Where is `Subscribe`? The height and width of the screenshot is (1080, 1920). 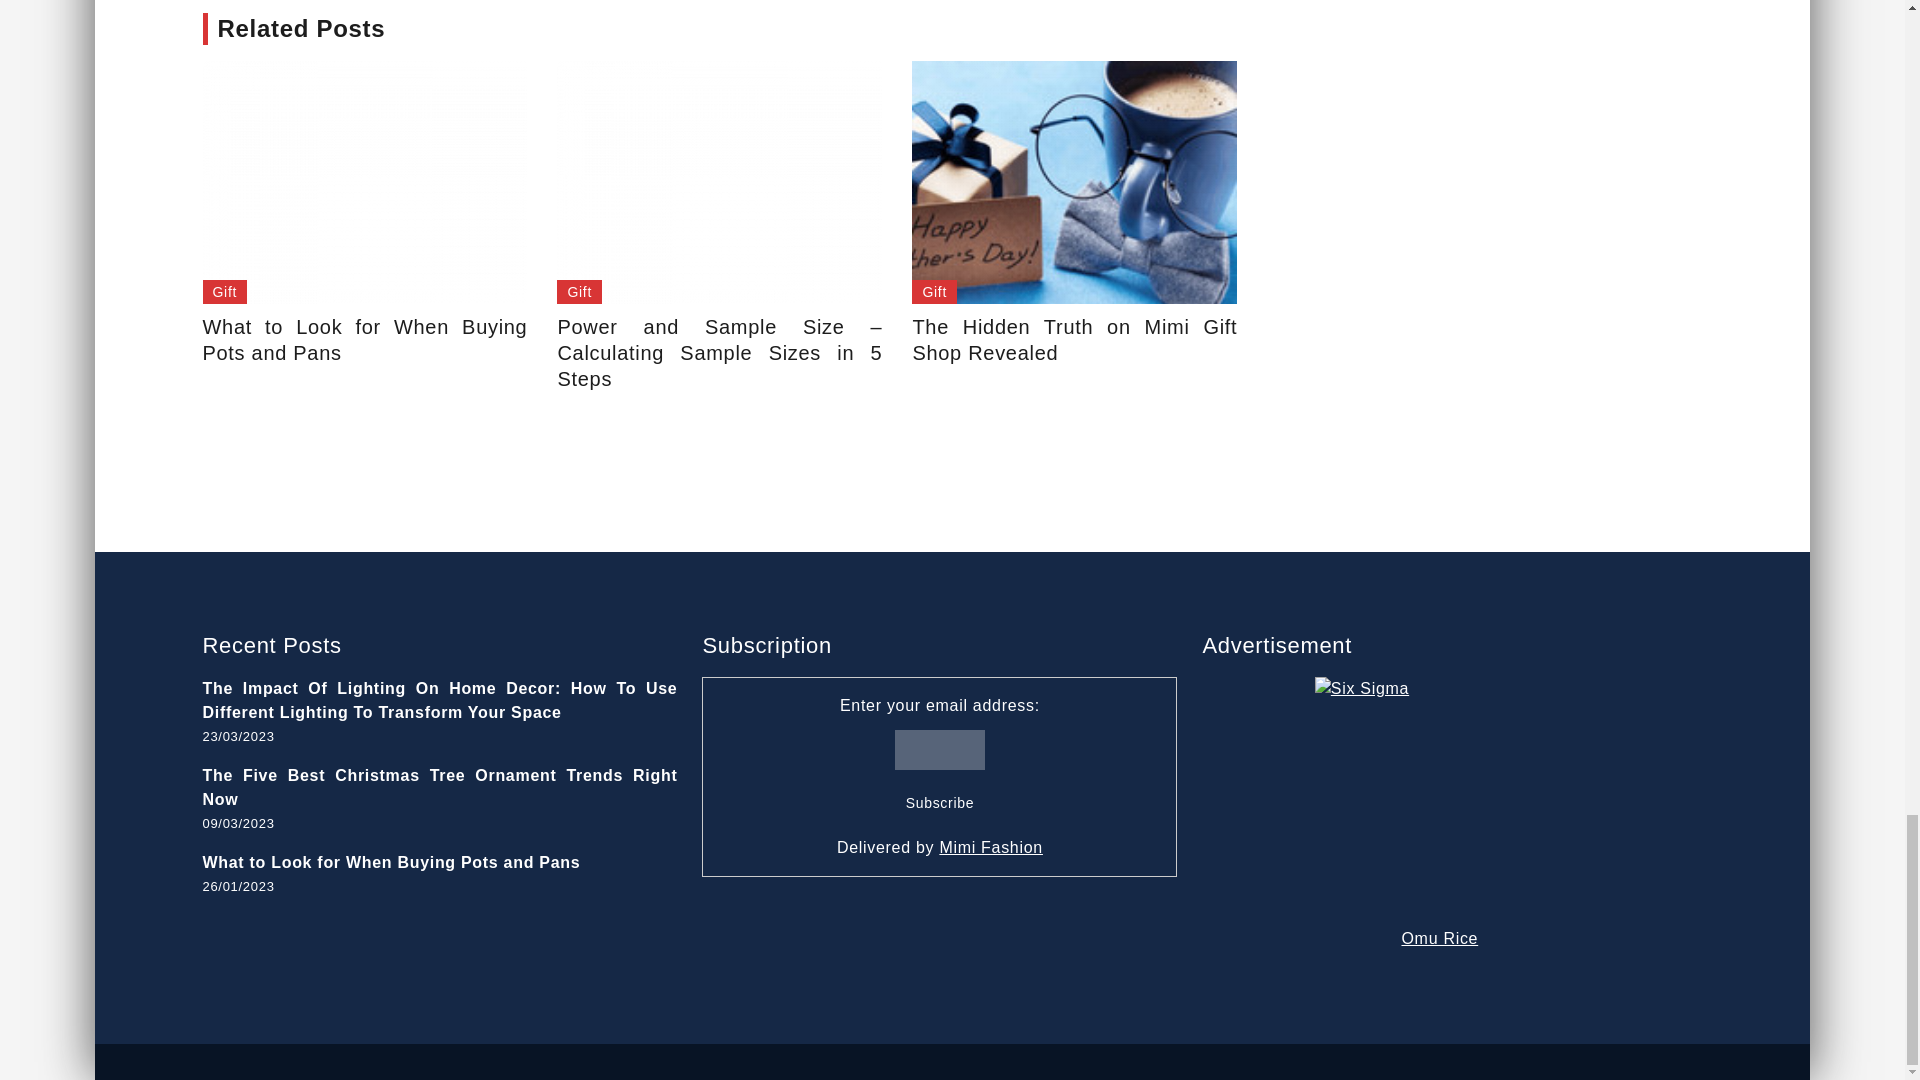
Subscribe is located at coordinates (940, 802).